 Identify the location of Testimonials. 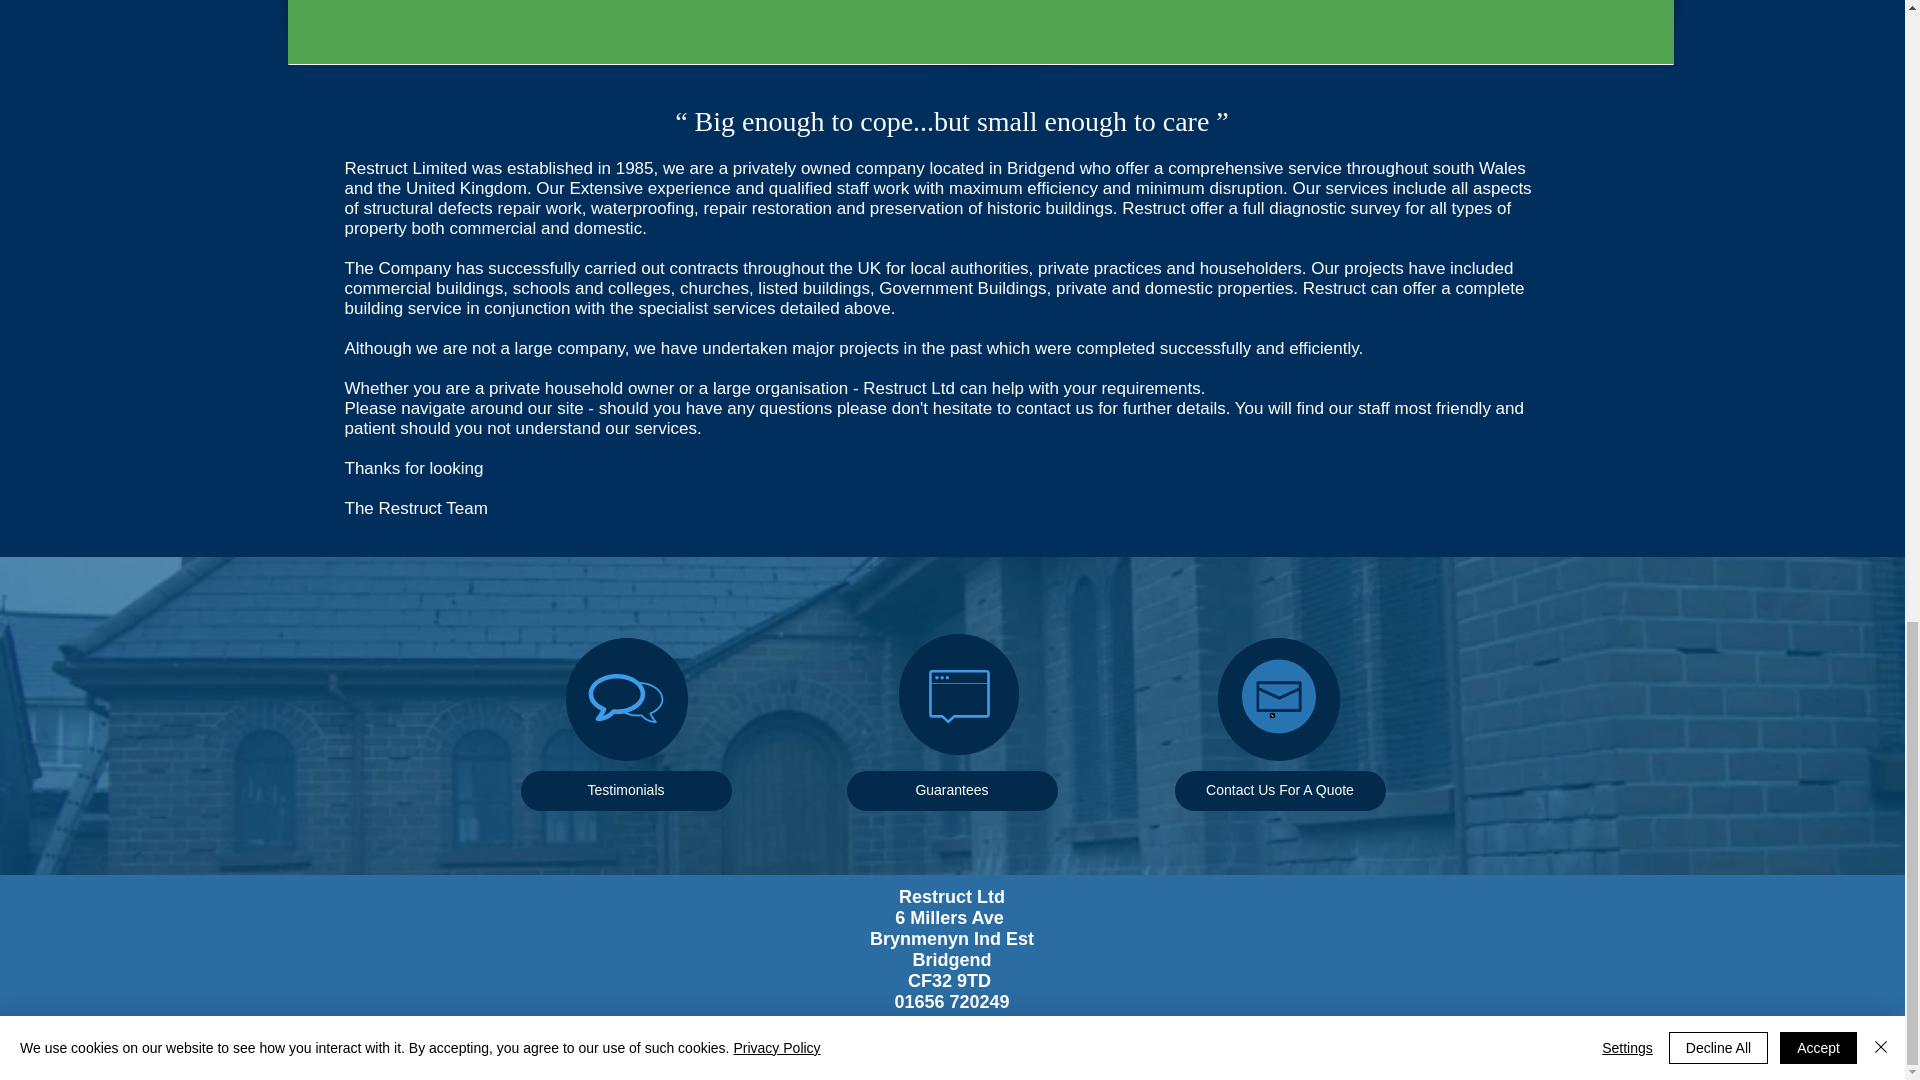
(626, 791).